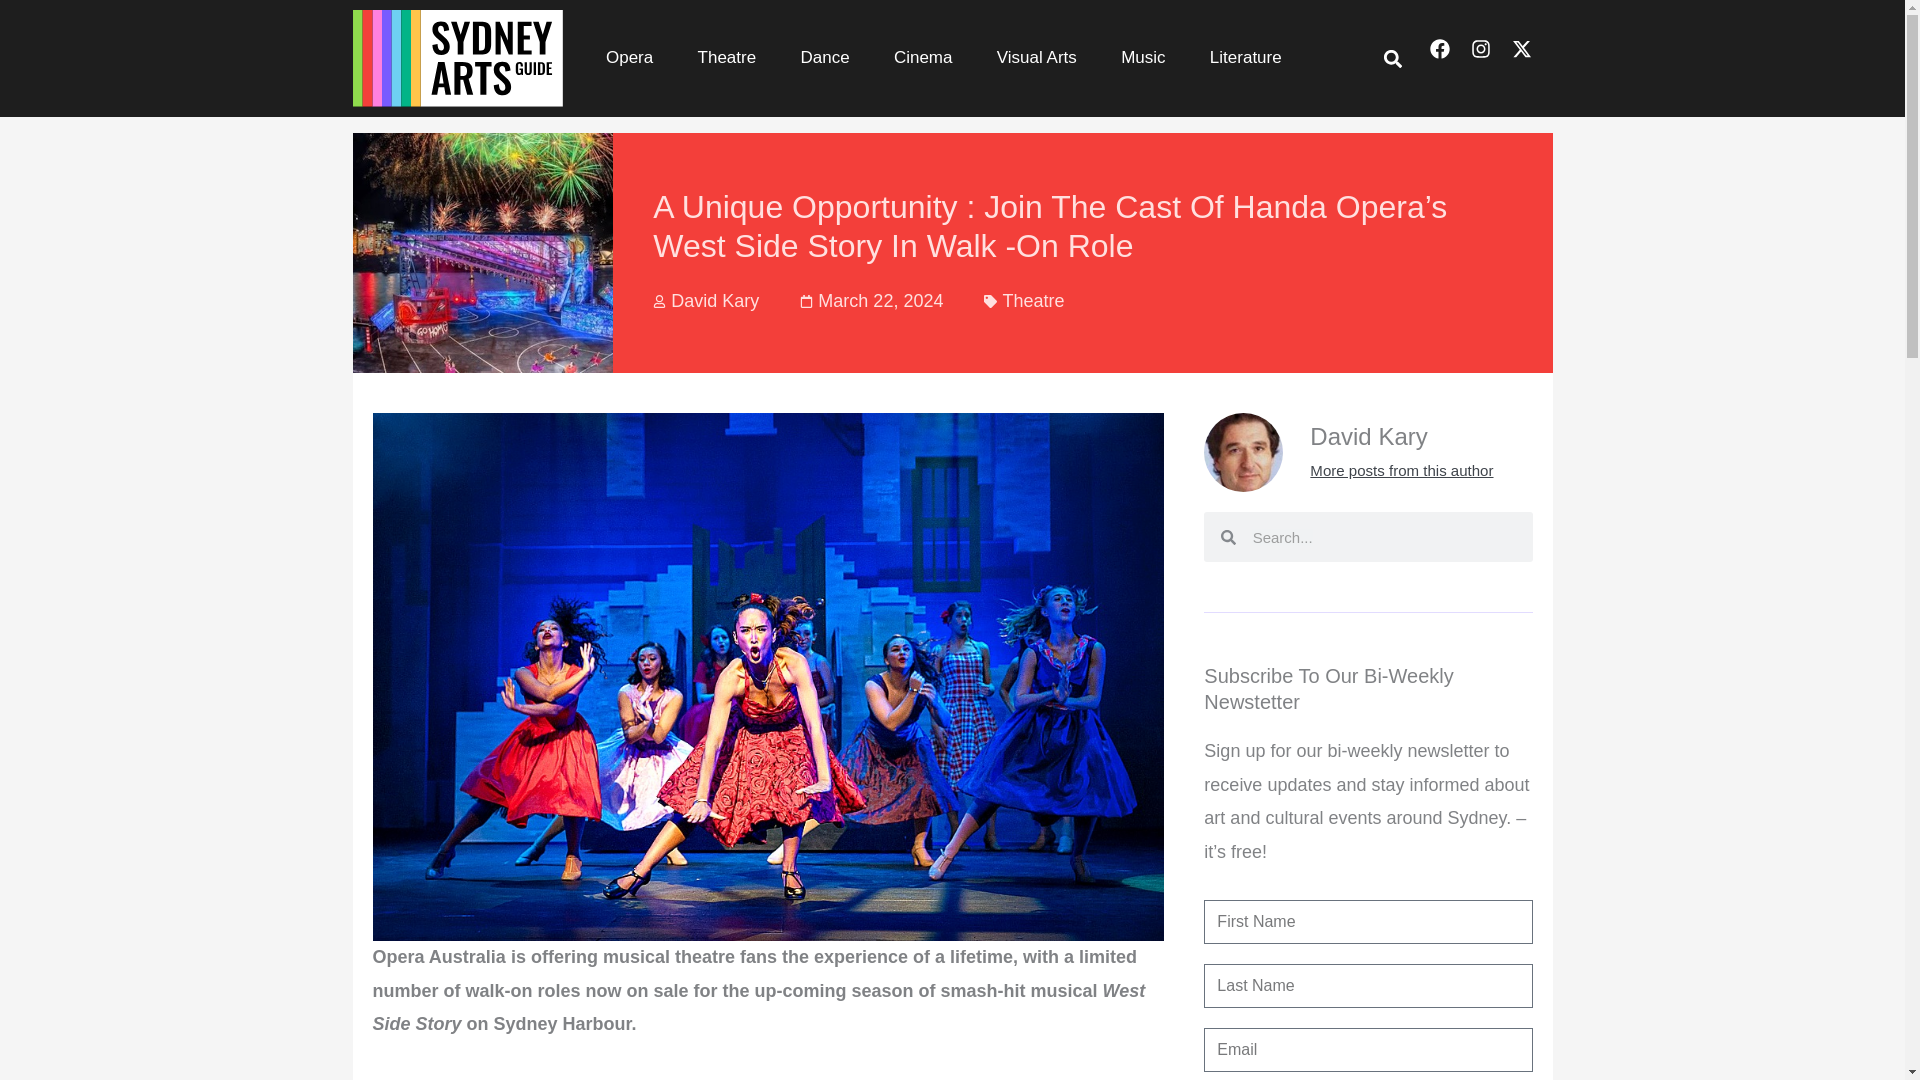 This screenshot has width=1920, height=1080. I want to click on Opera, so click(629, 58).